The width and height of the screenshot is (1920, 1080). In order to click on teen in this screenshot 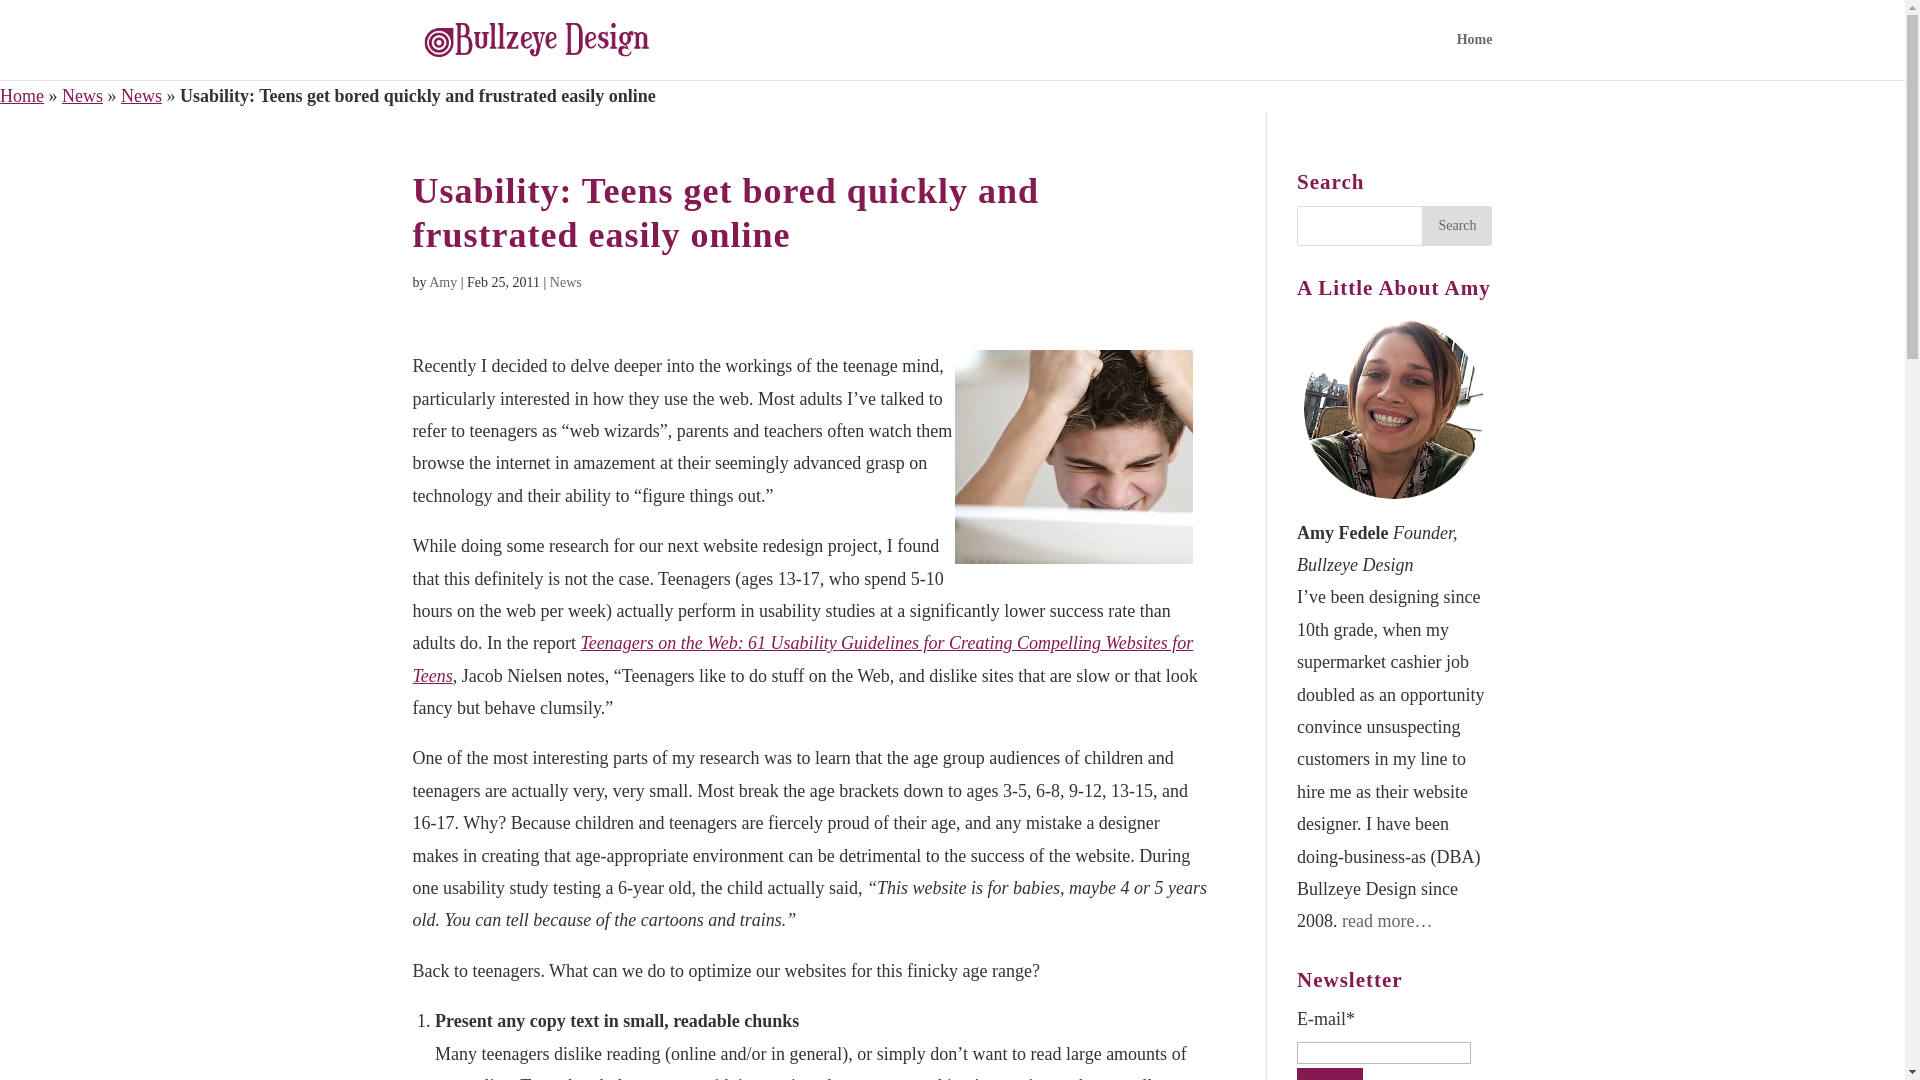, I will do `click(1073, 456)`.